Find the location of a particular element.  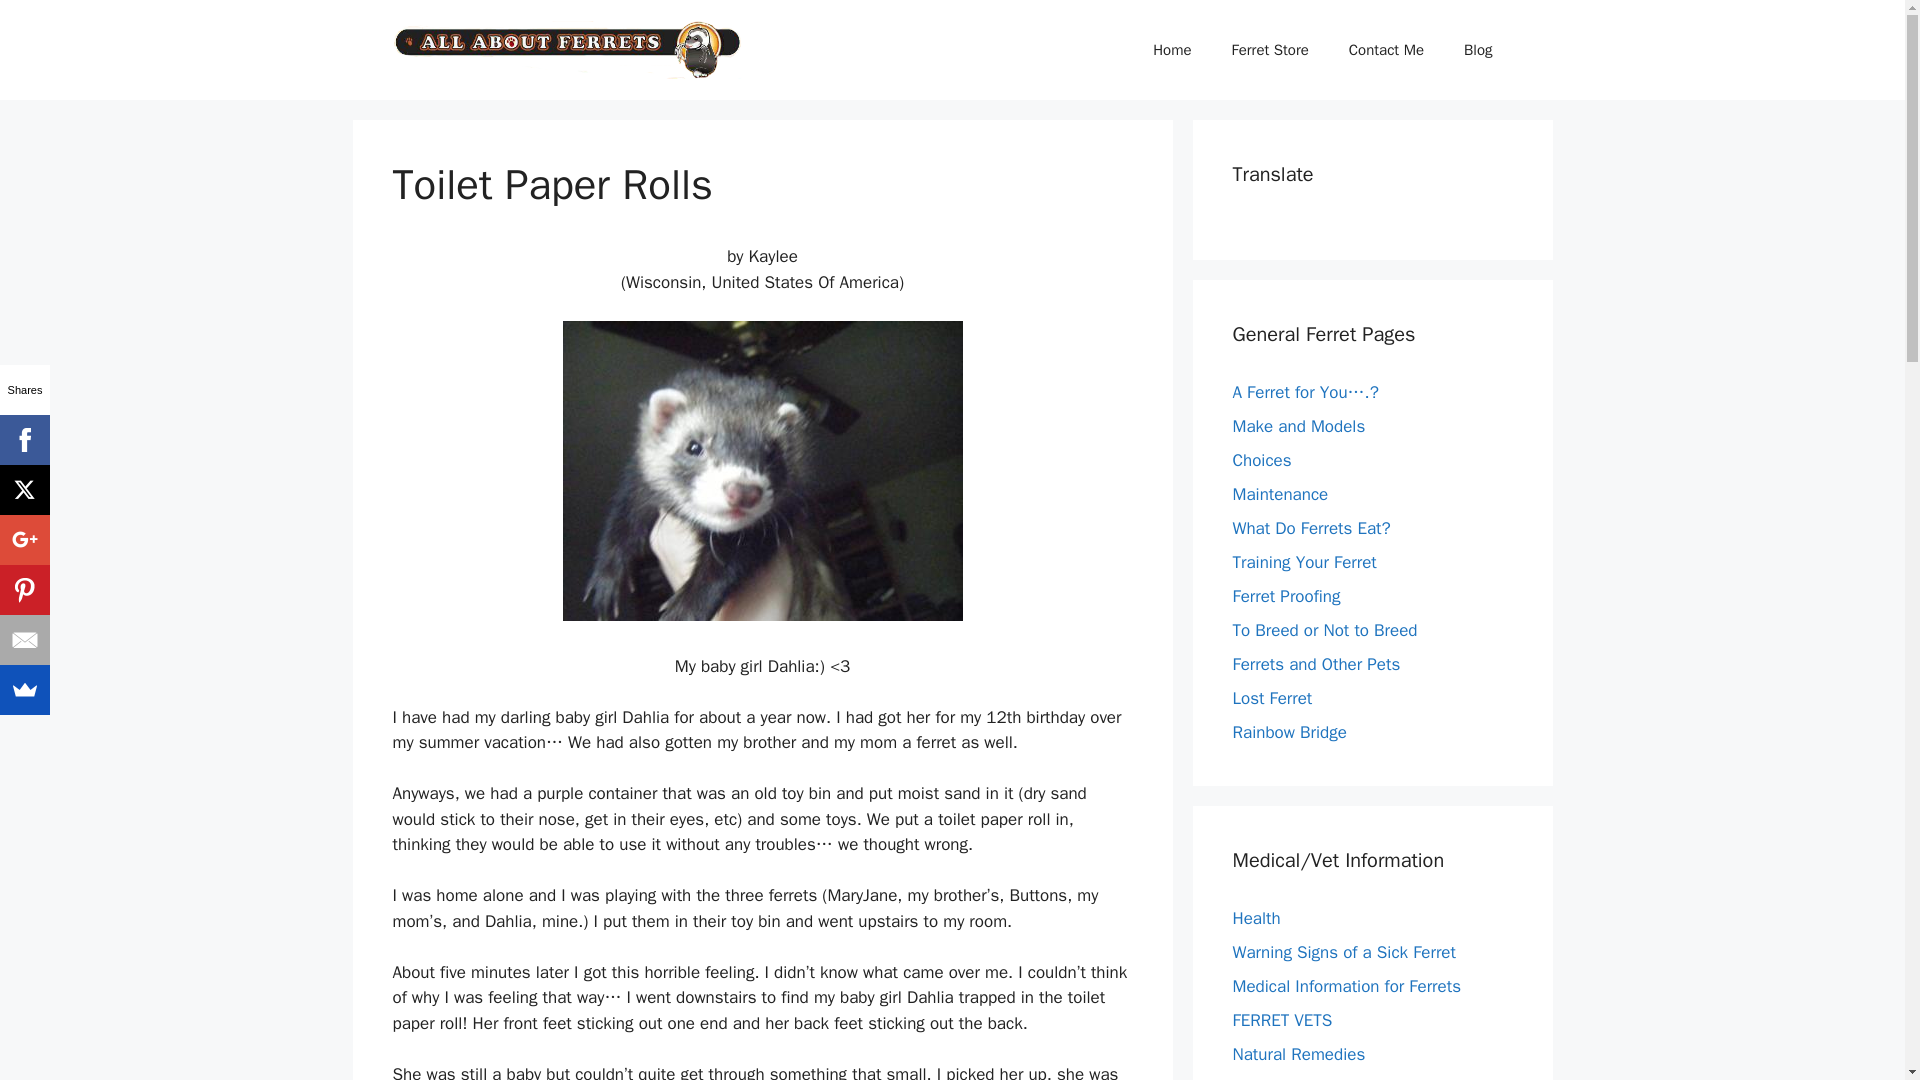

Maintenance is located at coordinates (1280, 494).